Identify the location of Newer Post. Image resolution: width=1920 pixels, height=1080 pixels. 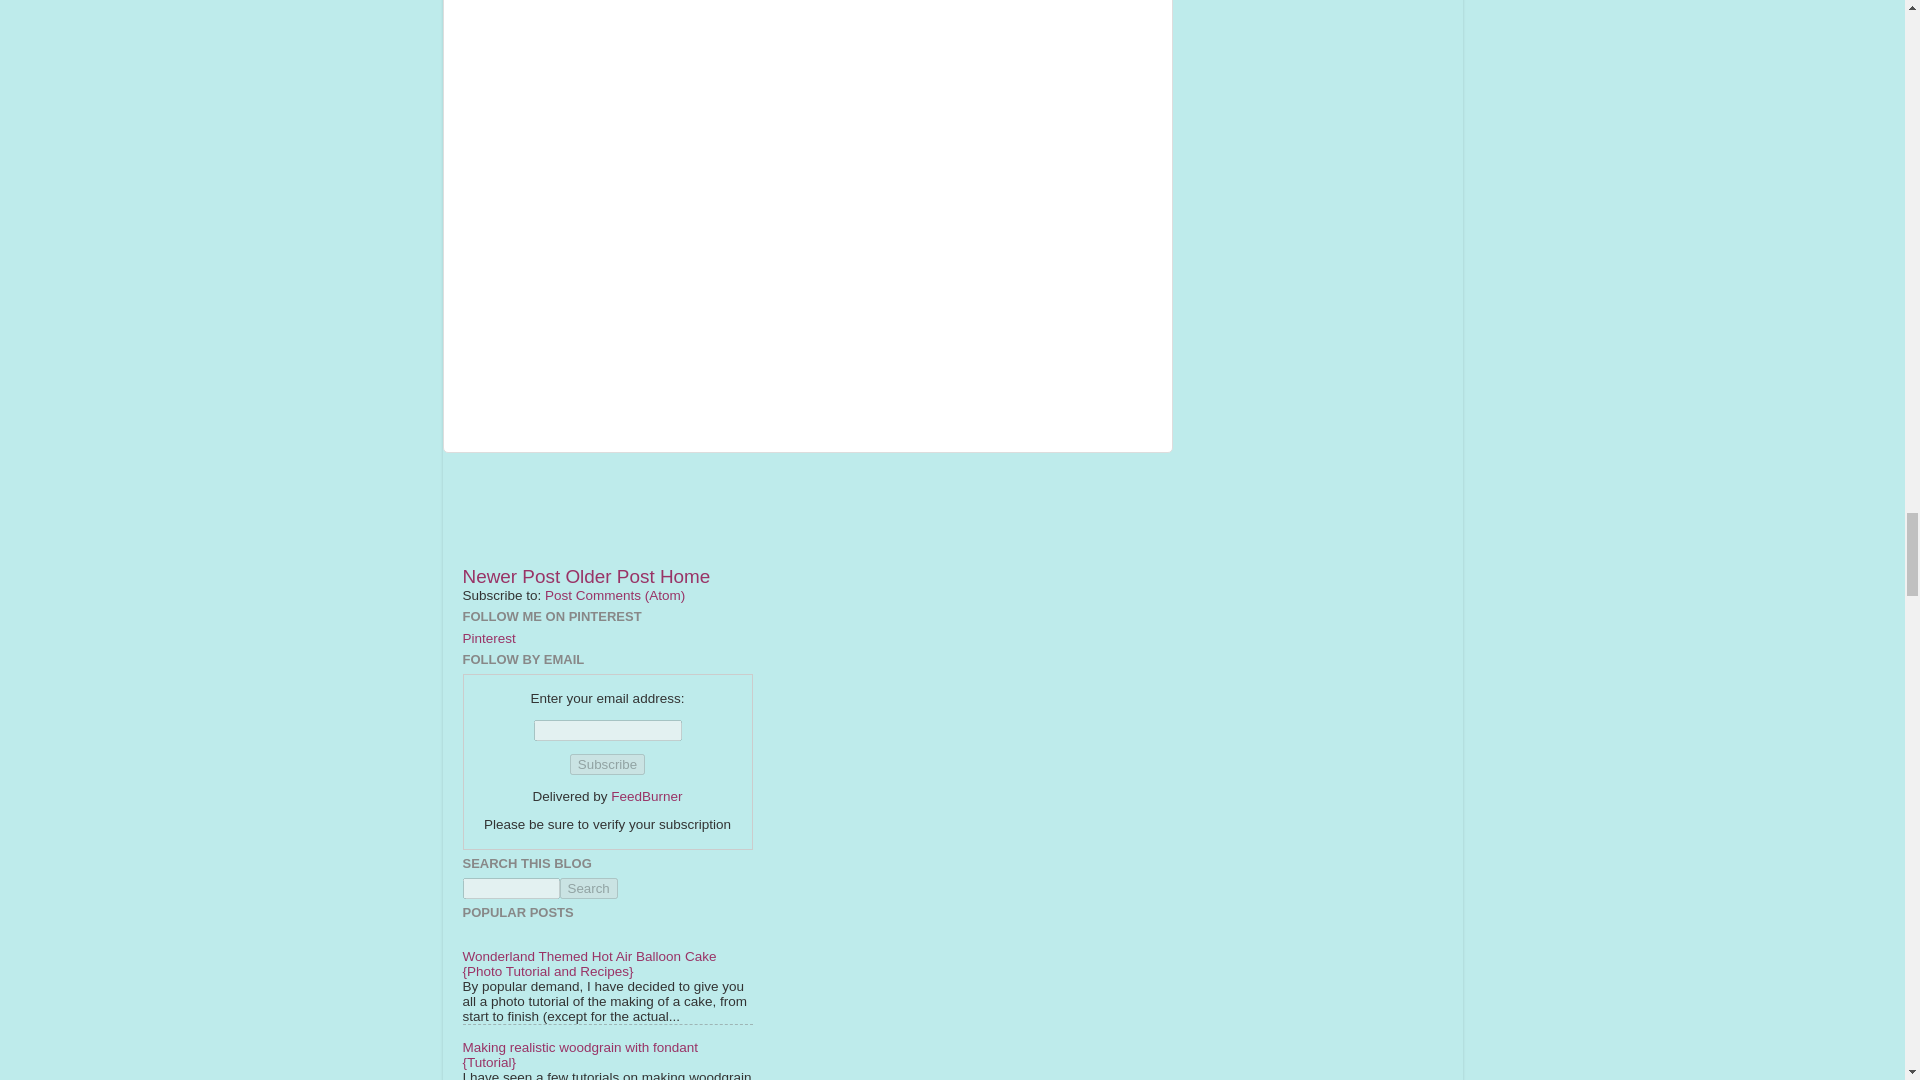
(511, 576).